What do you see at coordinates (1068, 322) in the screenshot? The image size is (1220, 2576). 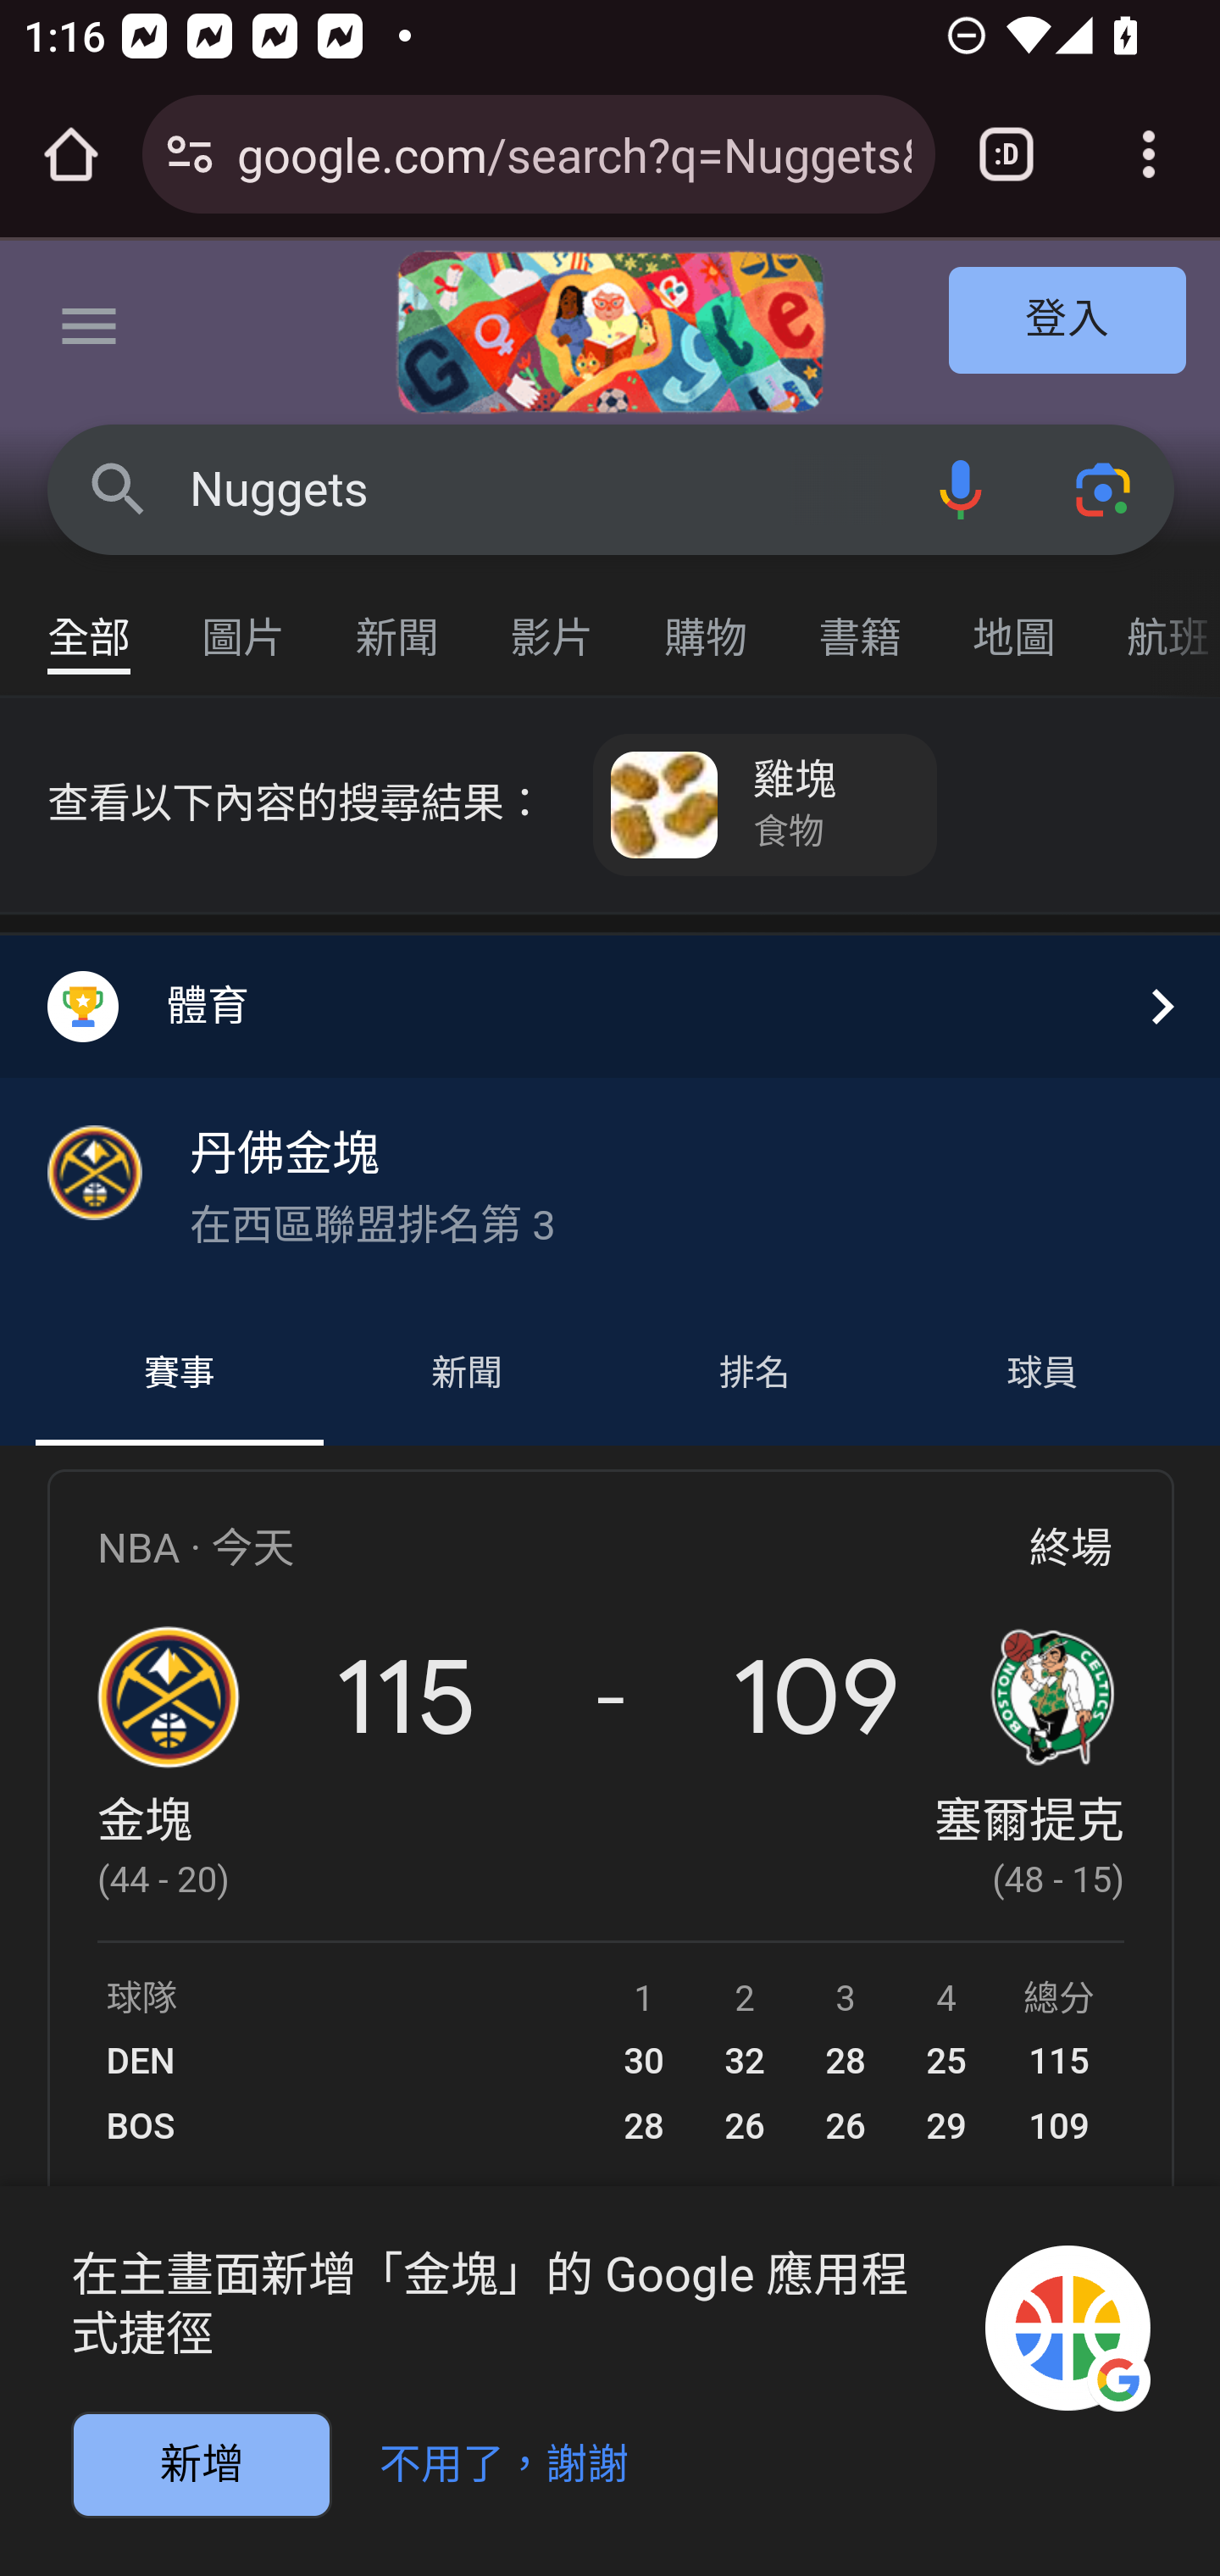 I see `登入` at bounding box center [1068, 322].